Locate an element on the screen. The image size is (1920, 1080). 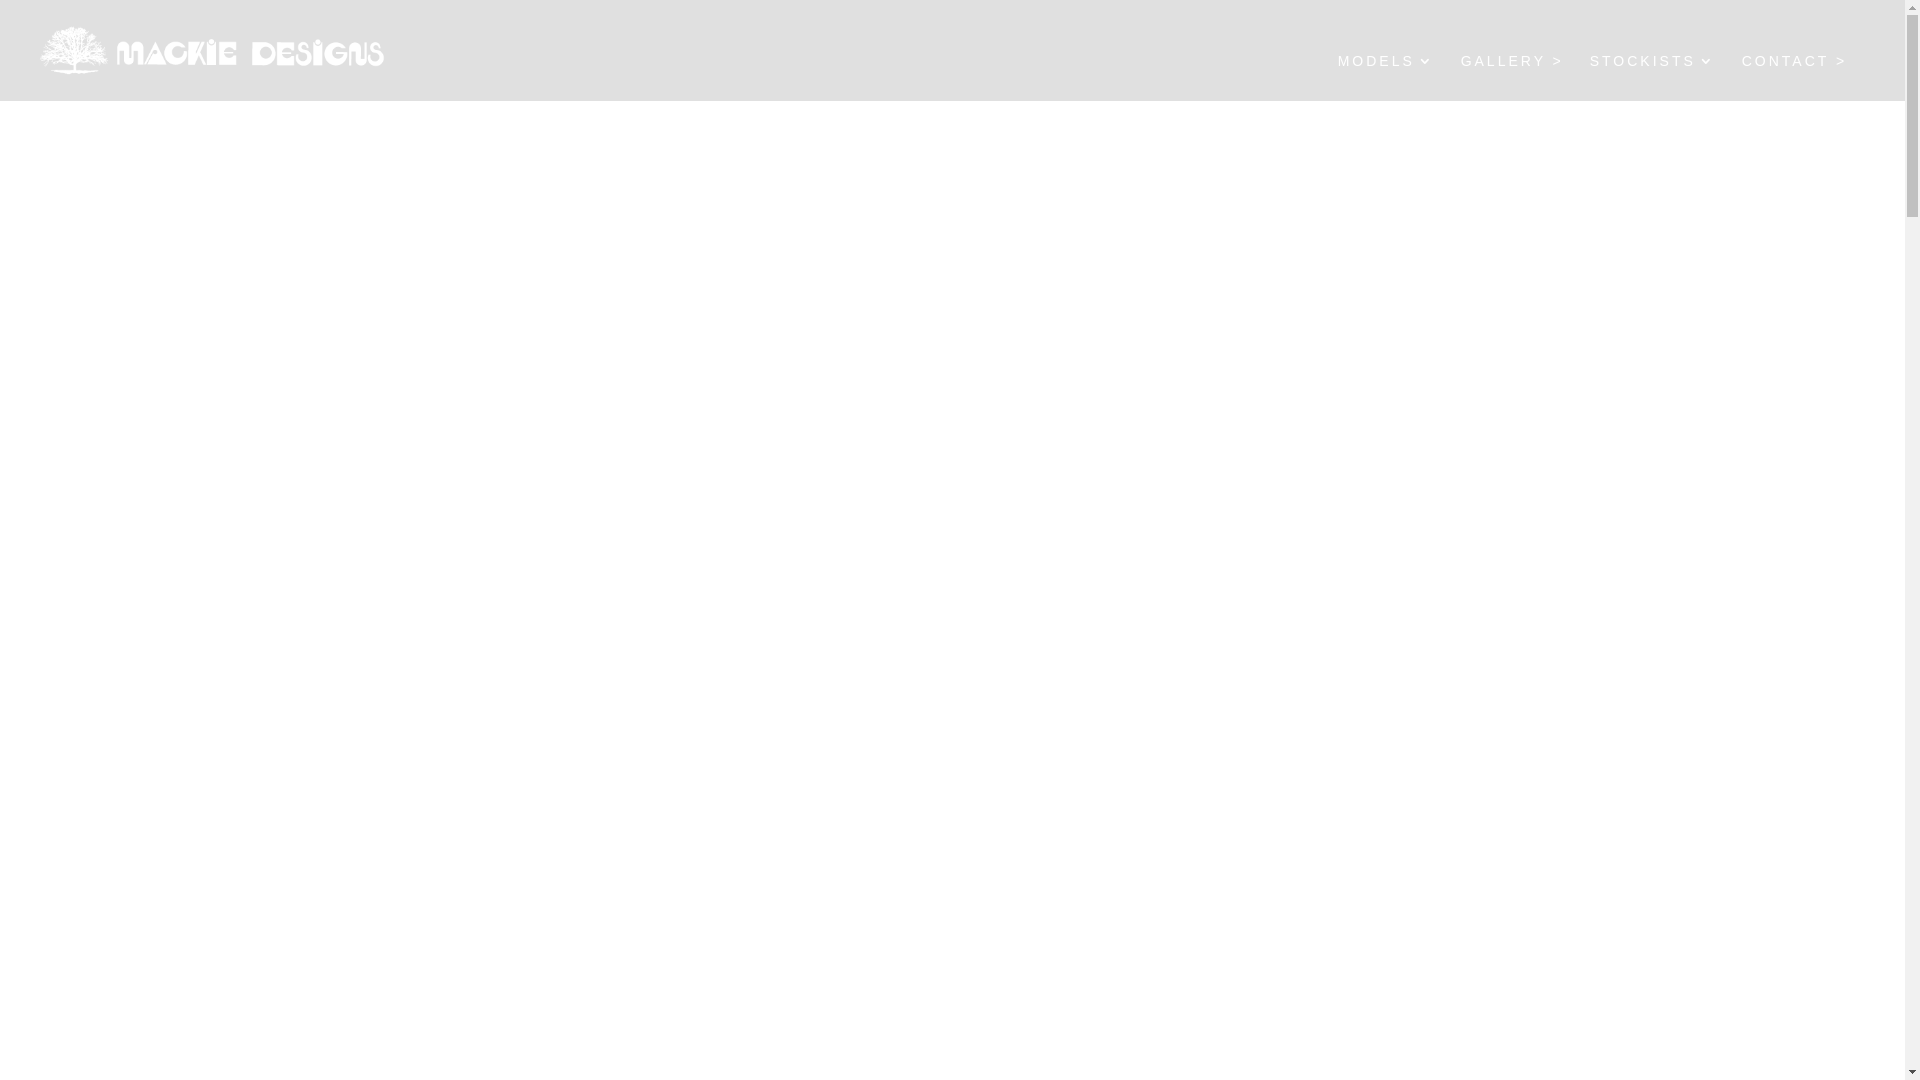
STOCKISTS is located at coordinates (1653, 78).